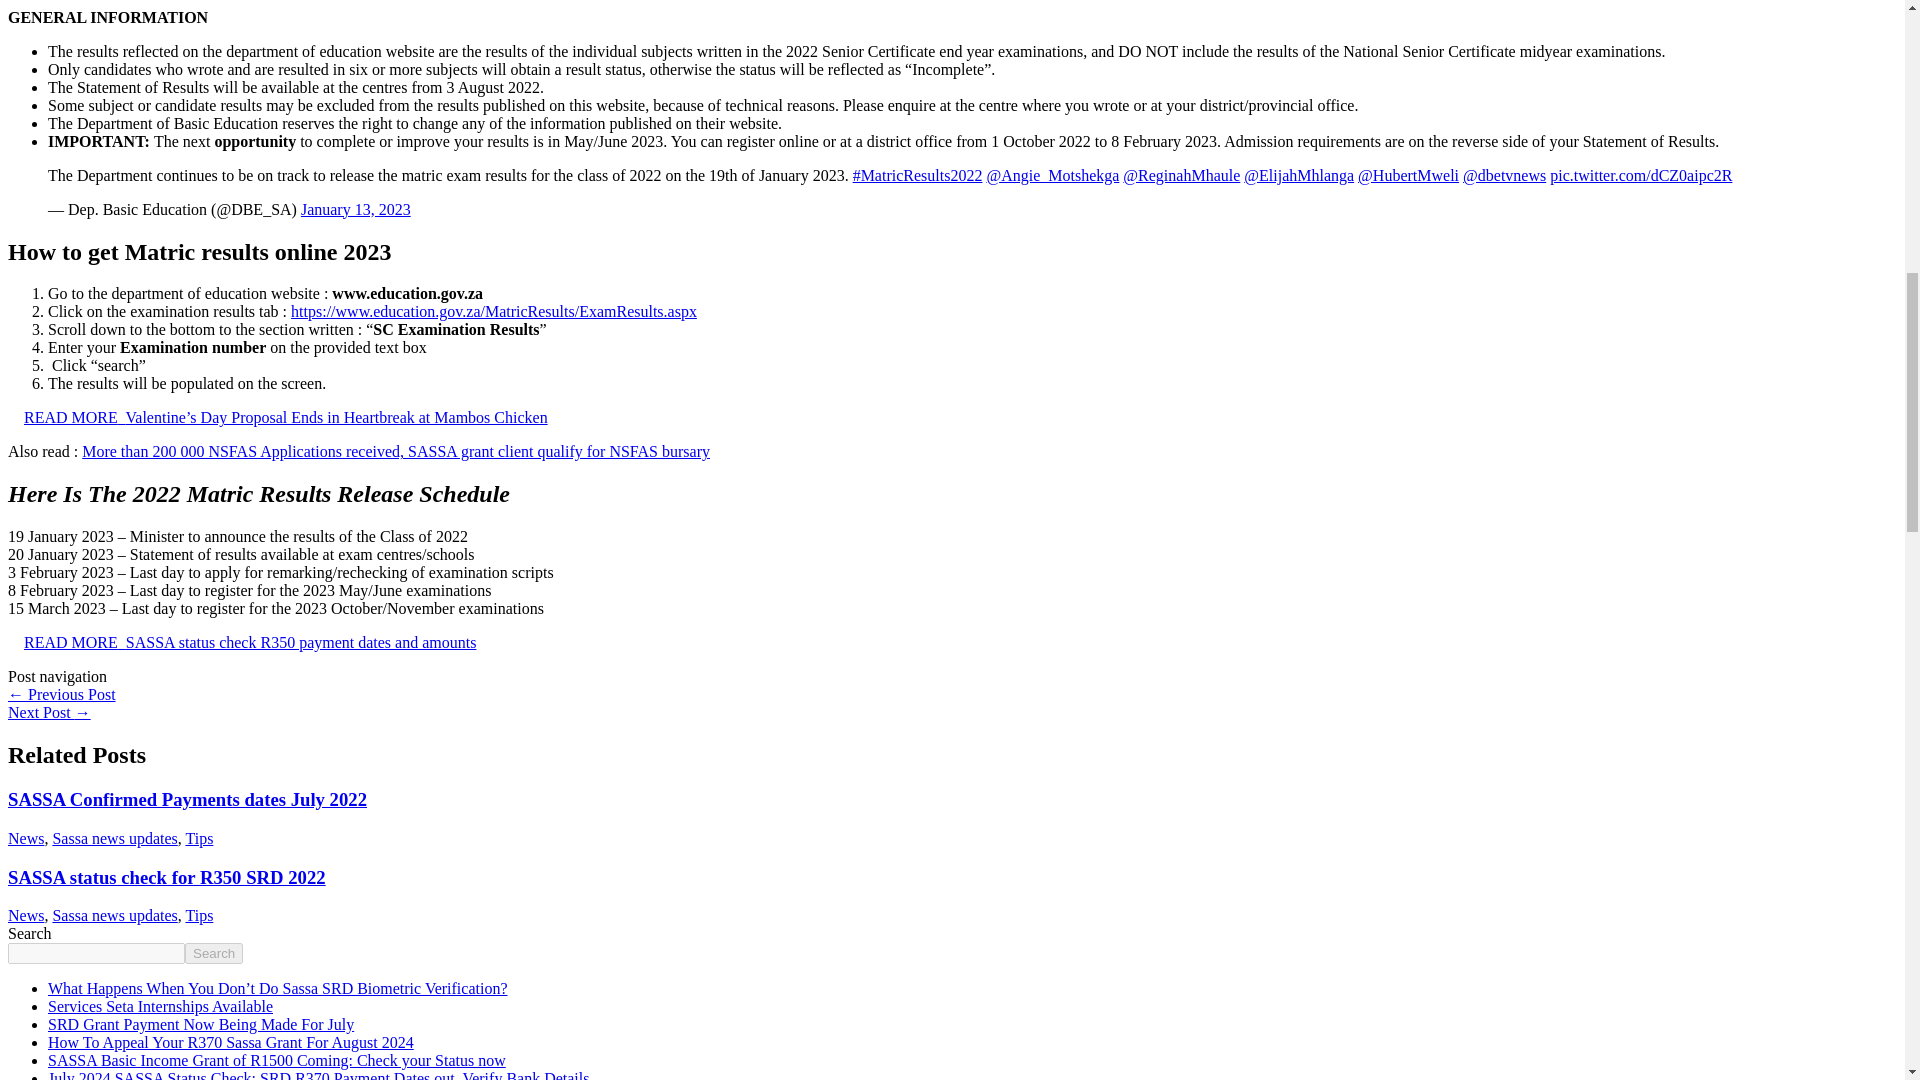 The height and width of the screenshot is (1080, 1920). I want to click on SASSA Confirmed Payments dates July 2022, so click(186, 800).